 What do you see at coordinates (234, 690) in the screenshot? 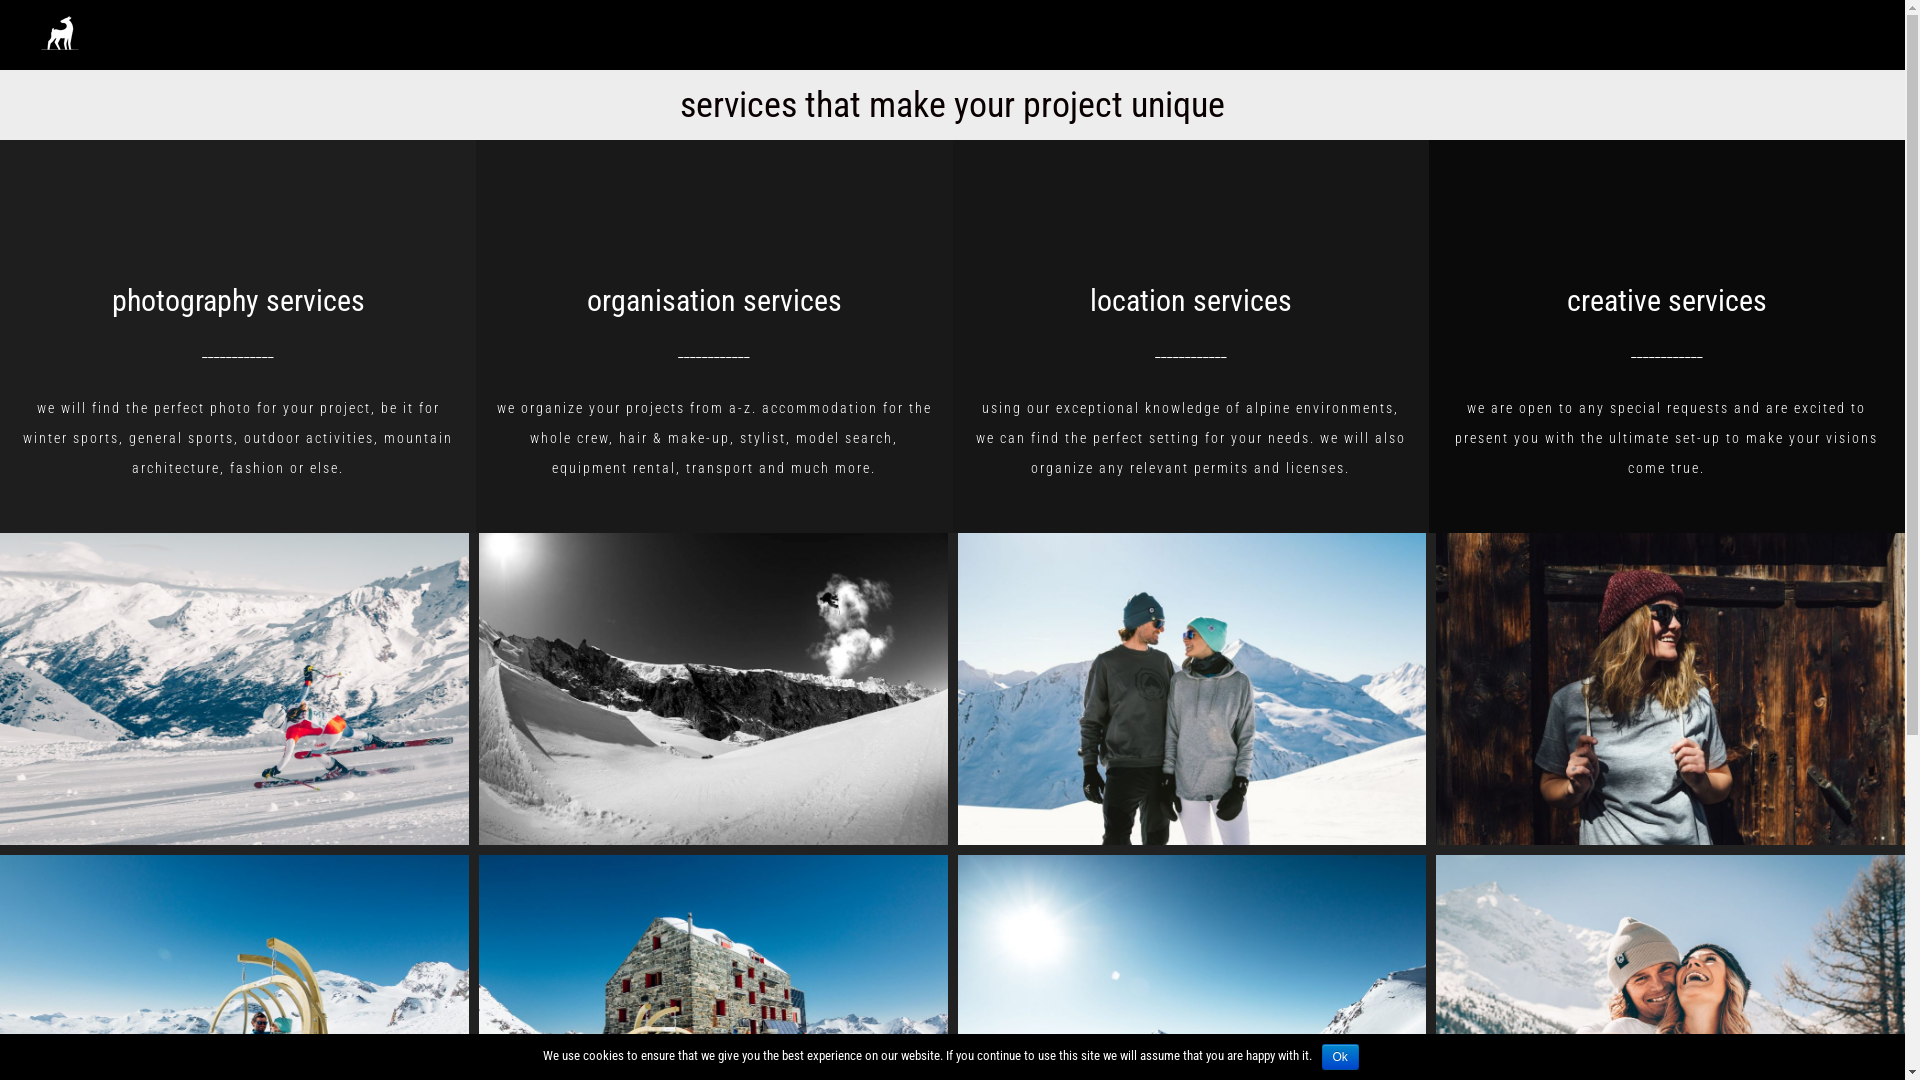
I see `March16th_AllalinRaceDay1_003` at bounding box center [234, 690].